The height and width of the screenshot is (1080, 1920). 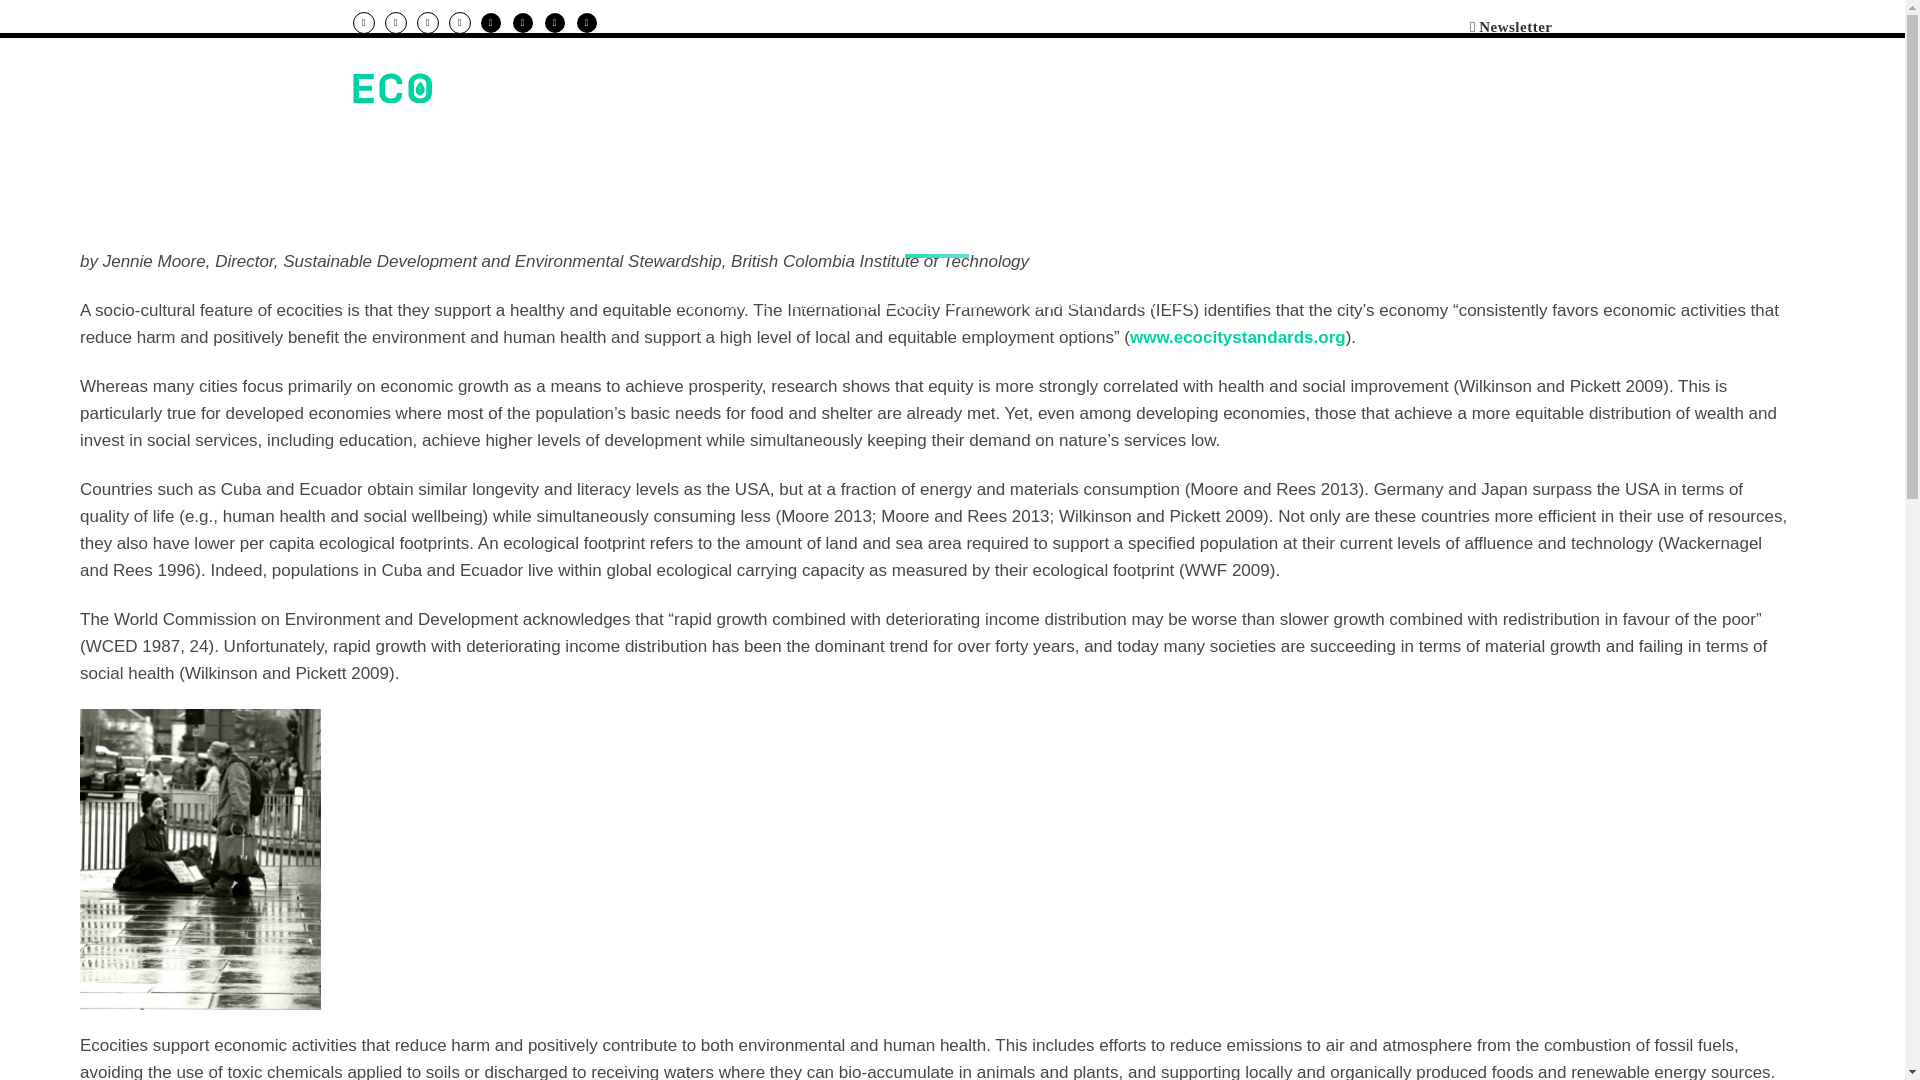 I want to click on Sign up for our monthly e-newsletter, so click(x=1512, y=26).